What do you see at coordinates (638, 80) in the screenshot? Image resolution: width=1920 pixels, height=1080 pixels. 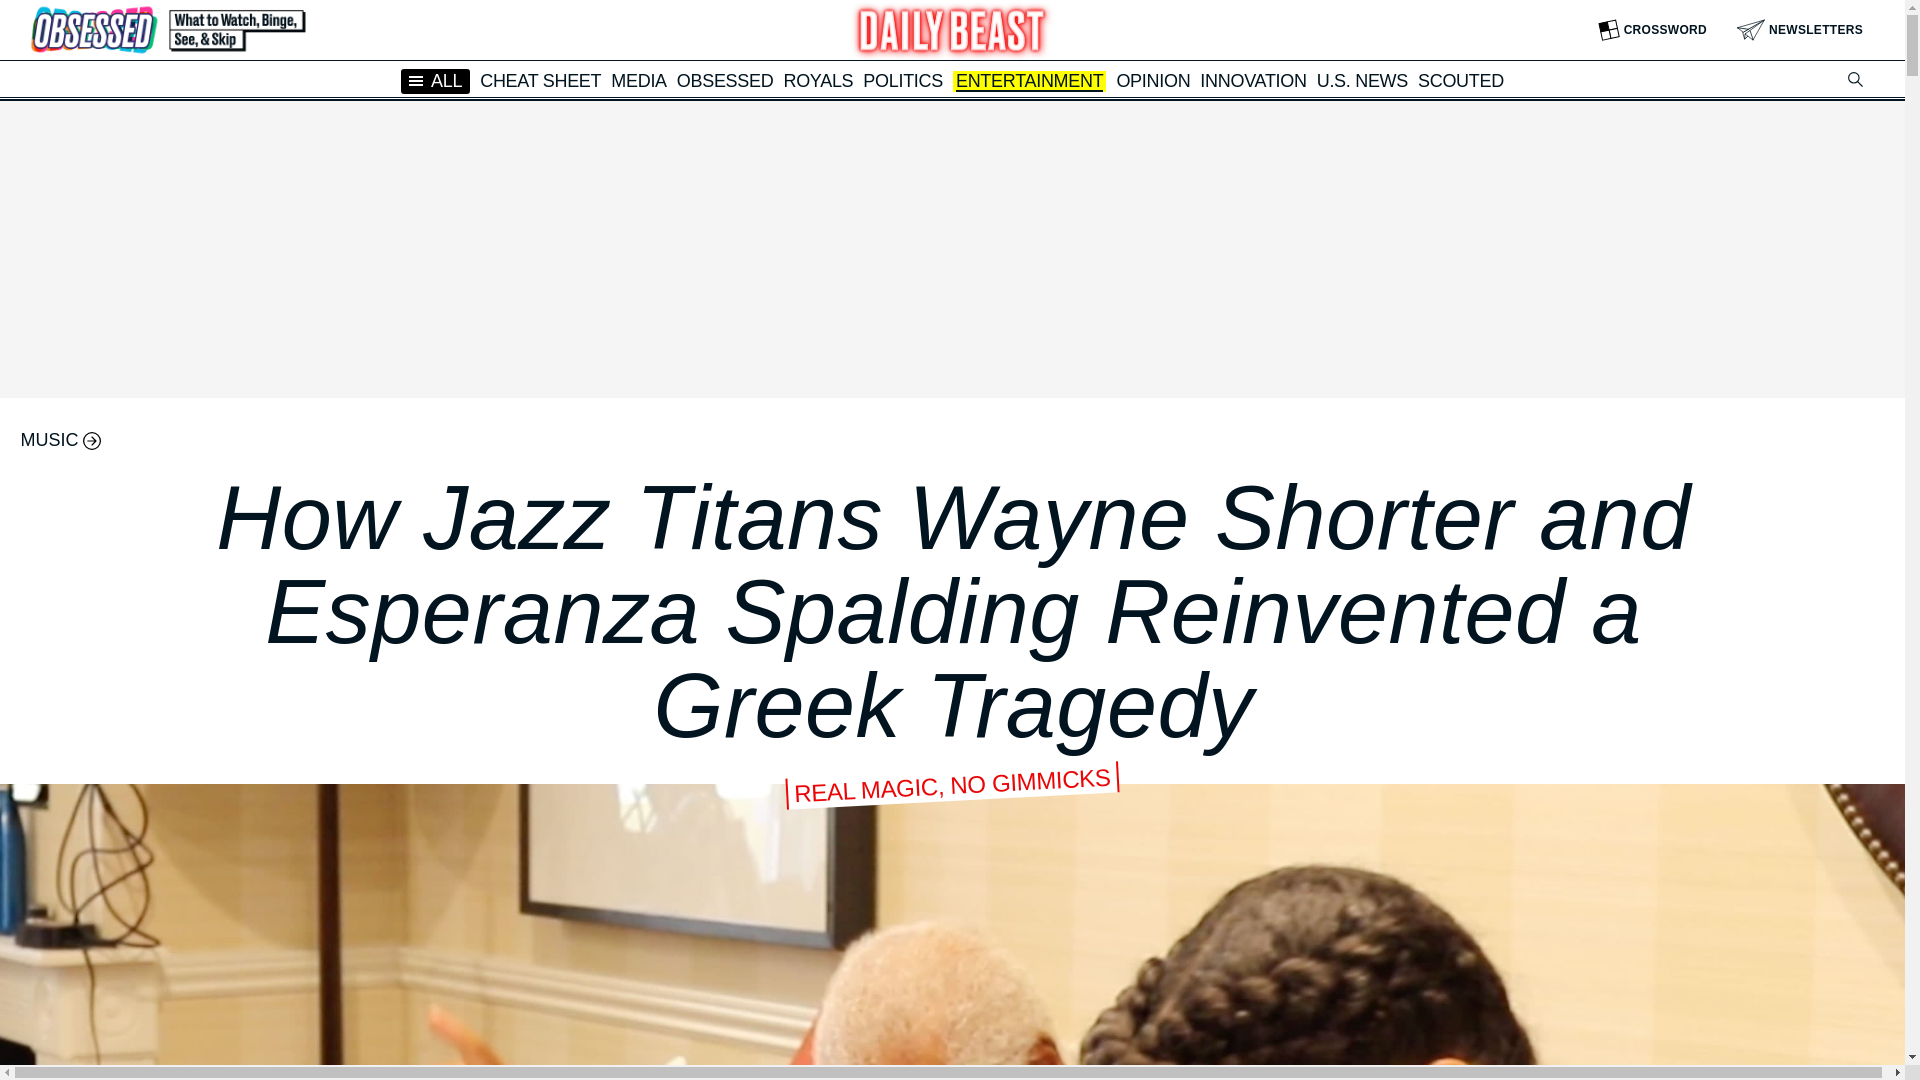 I see `MEDIA` at bounding box center [638, 80].